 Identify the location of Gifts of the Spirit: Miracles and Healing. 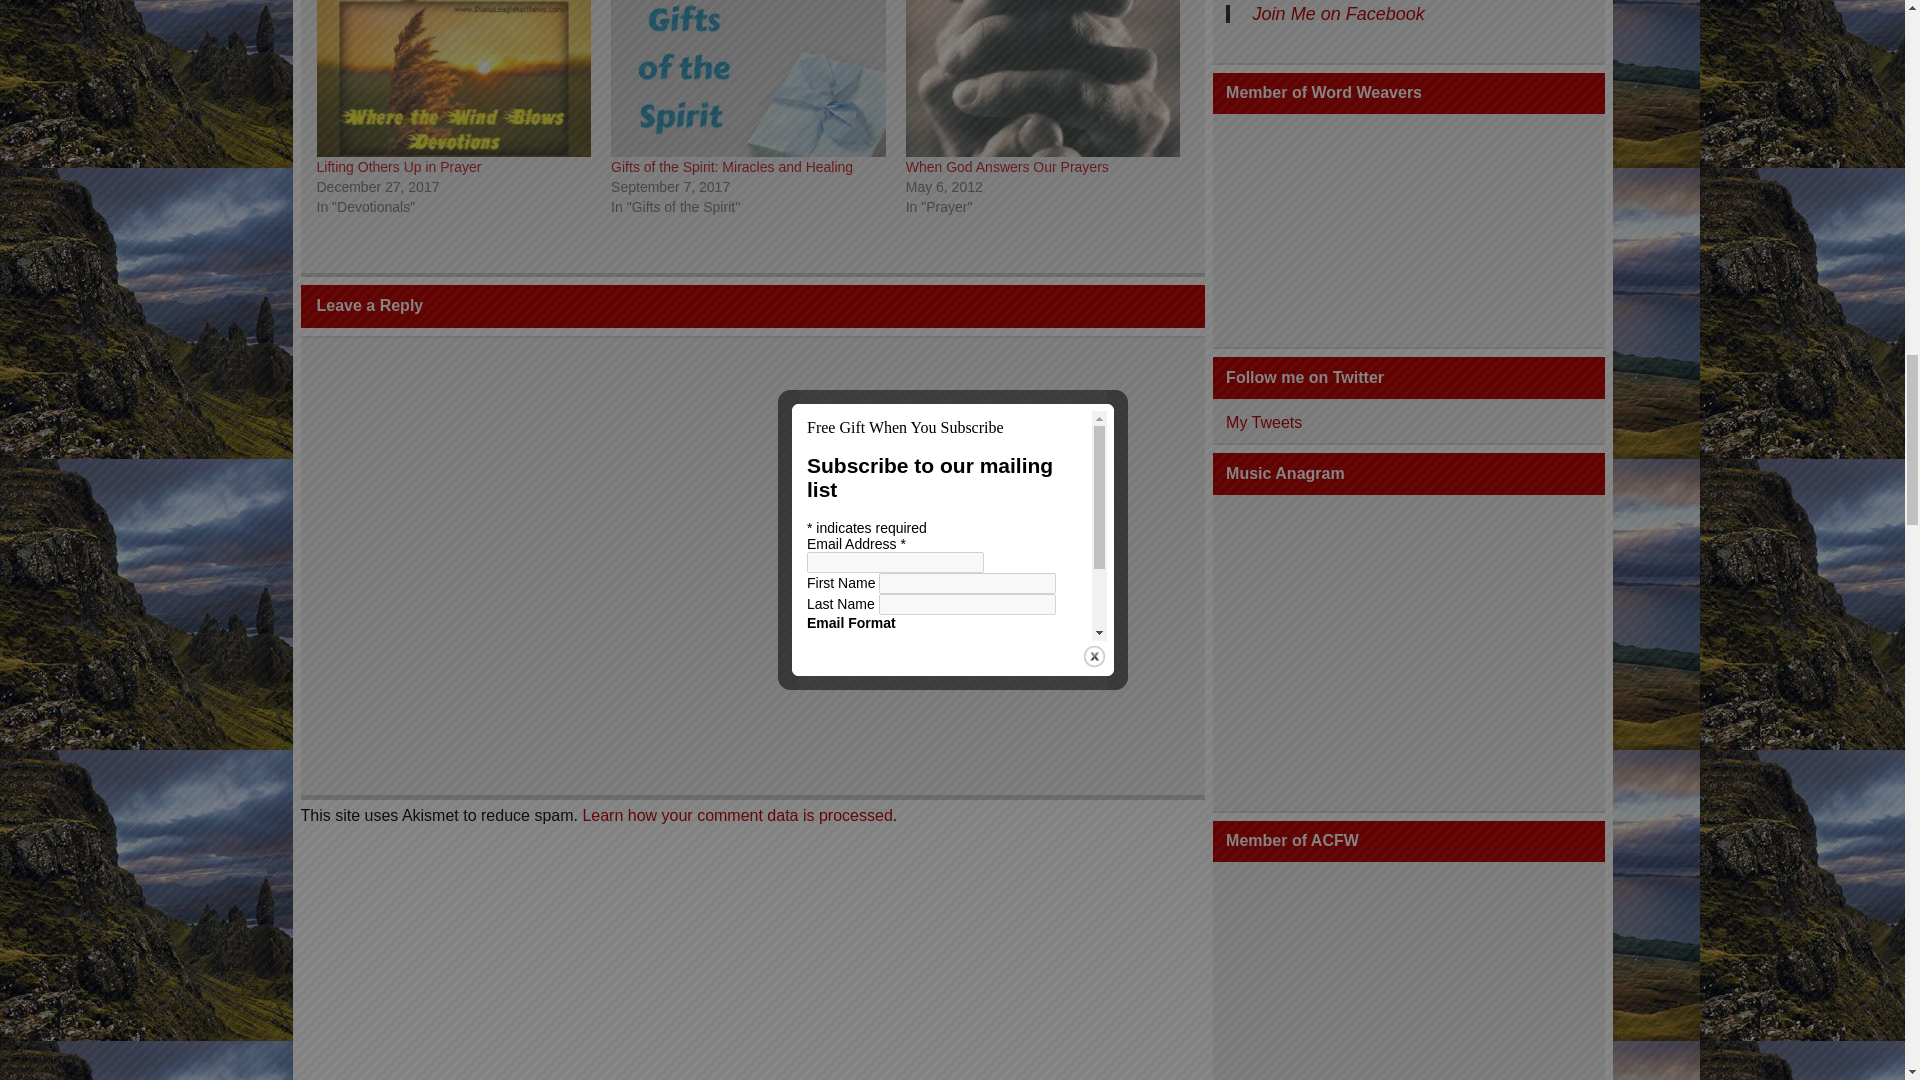
(748, 78).